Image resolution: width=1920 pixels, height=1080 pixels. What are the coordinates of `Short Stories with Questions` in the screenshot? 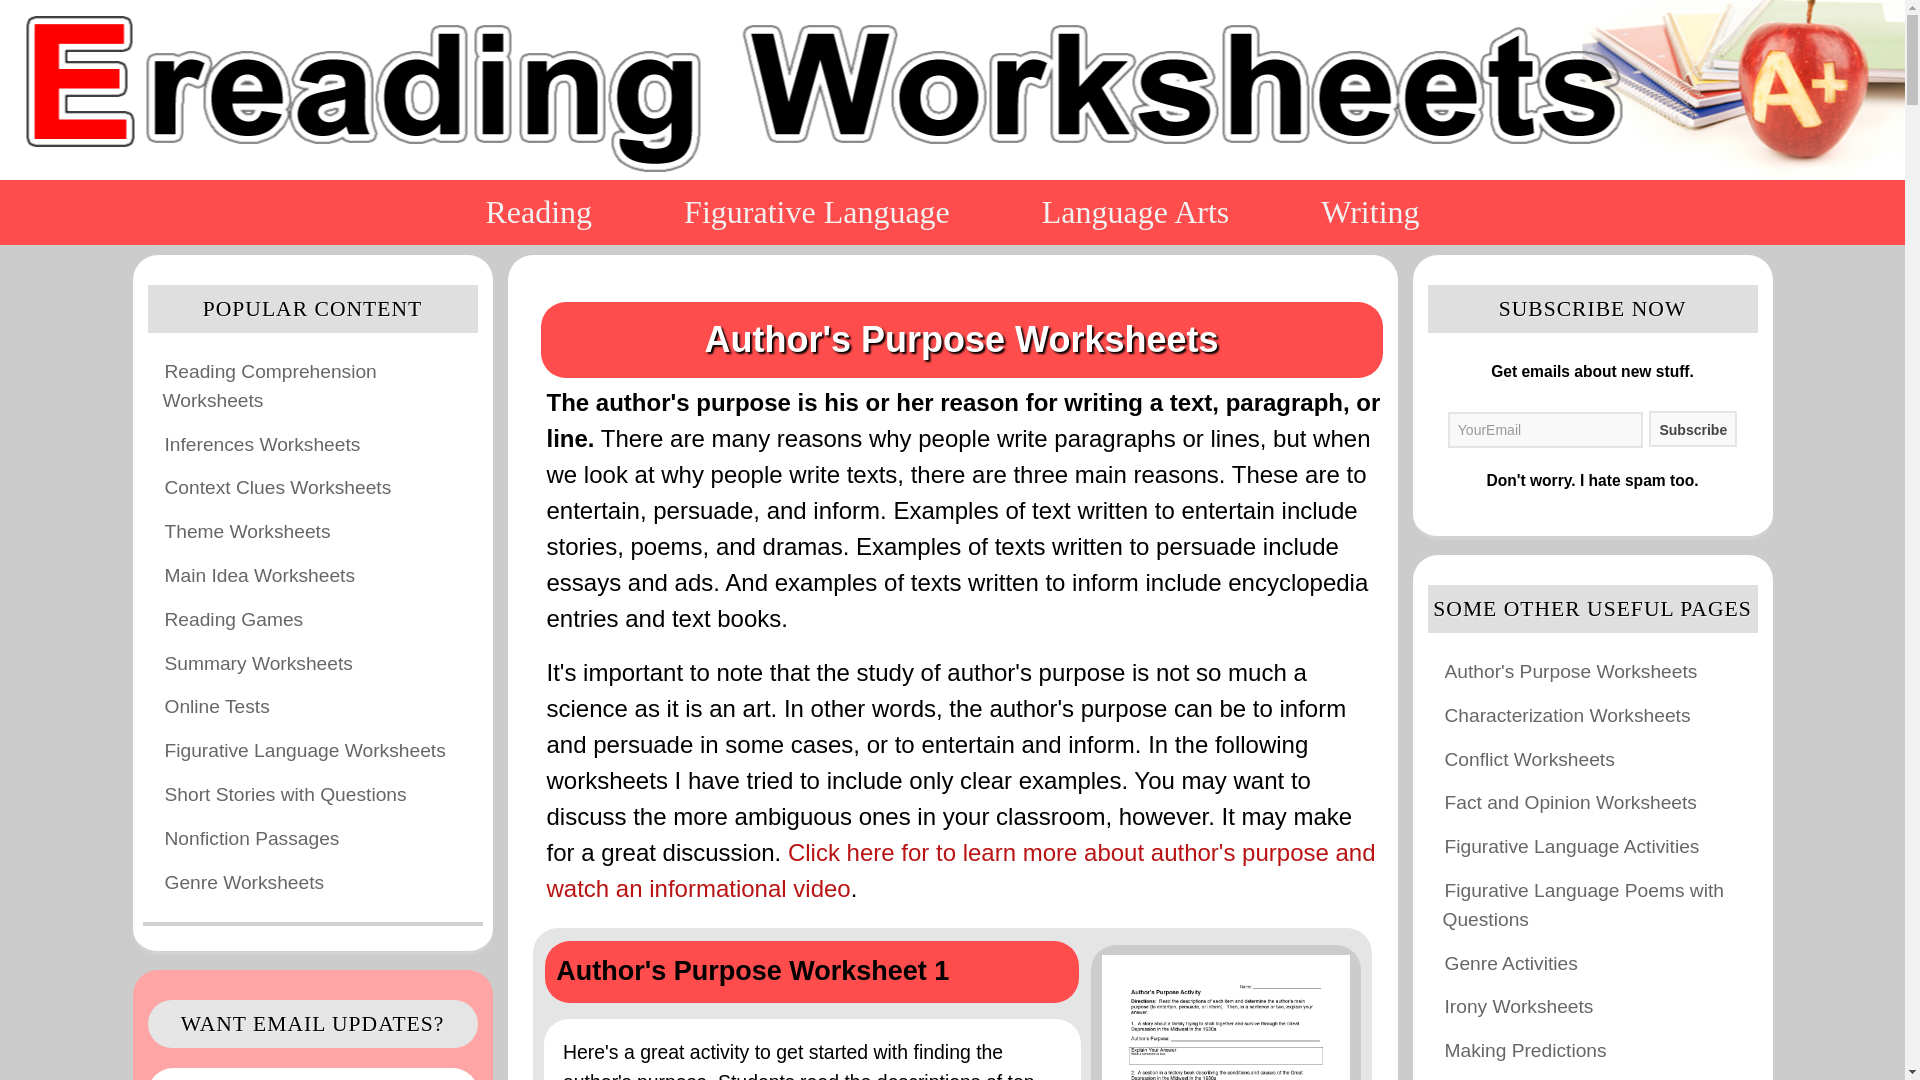 It's located at (284, 794).